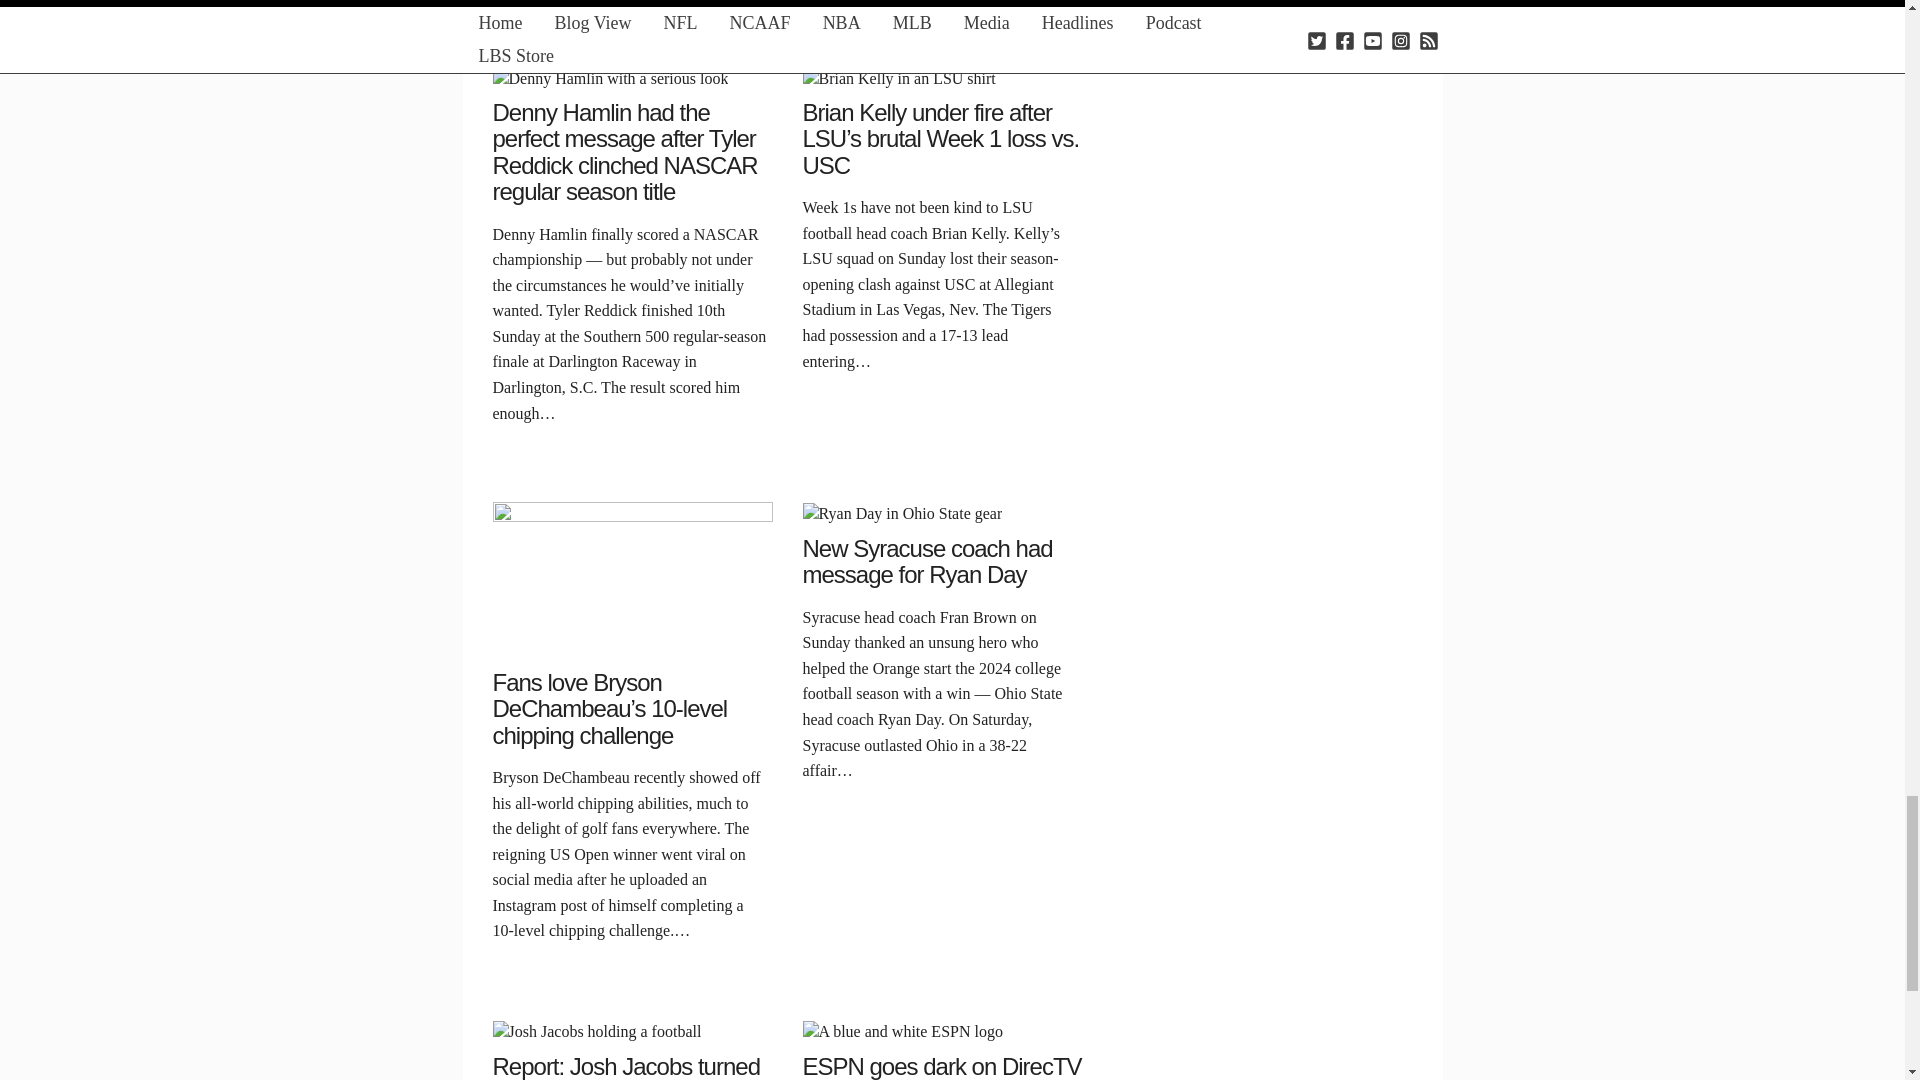 This screenshot has height=1080, width=1920. What do you see at coordinates (902, 512) in the screenshot?
I see `New Syracuse coach had message for Ryan Day` at bounding box center [902, 512].